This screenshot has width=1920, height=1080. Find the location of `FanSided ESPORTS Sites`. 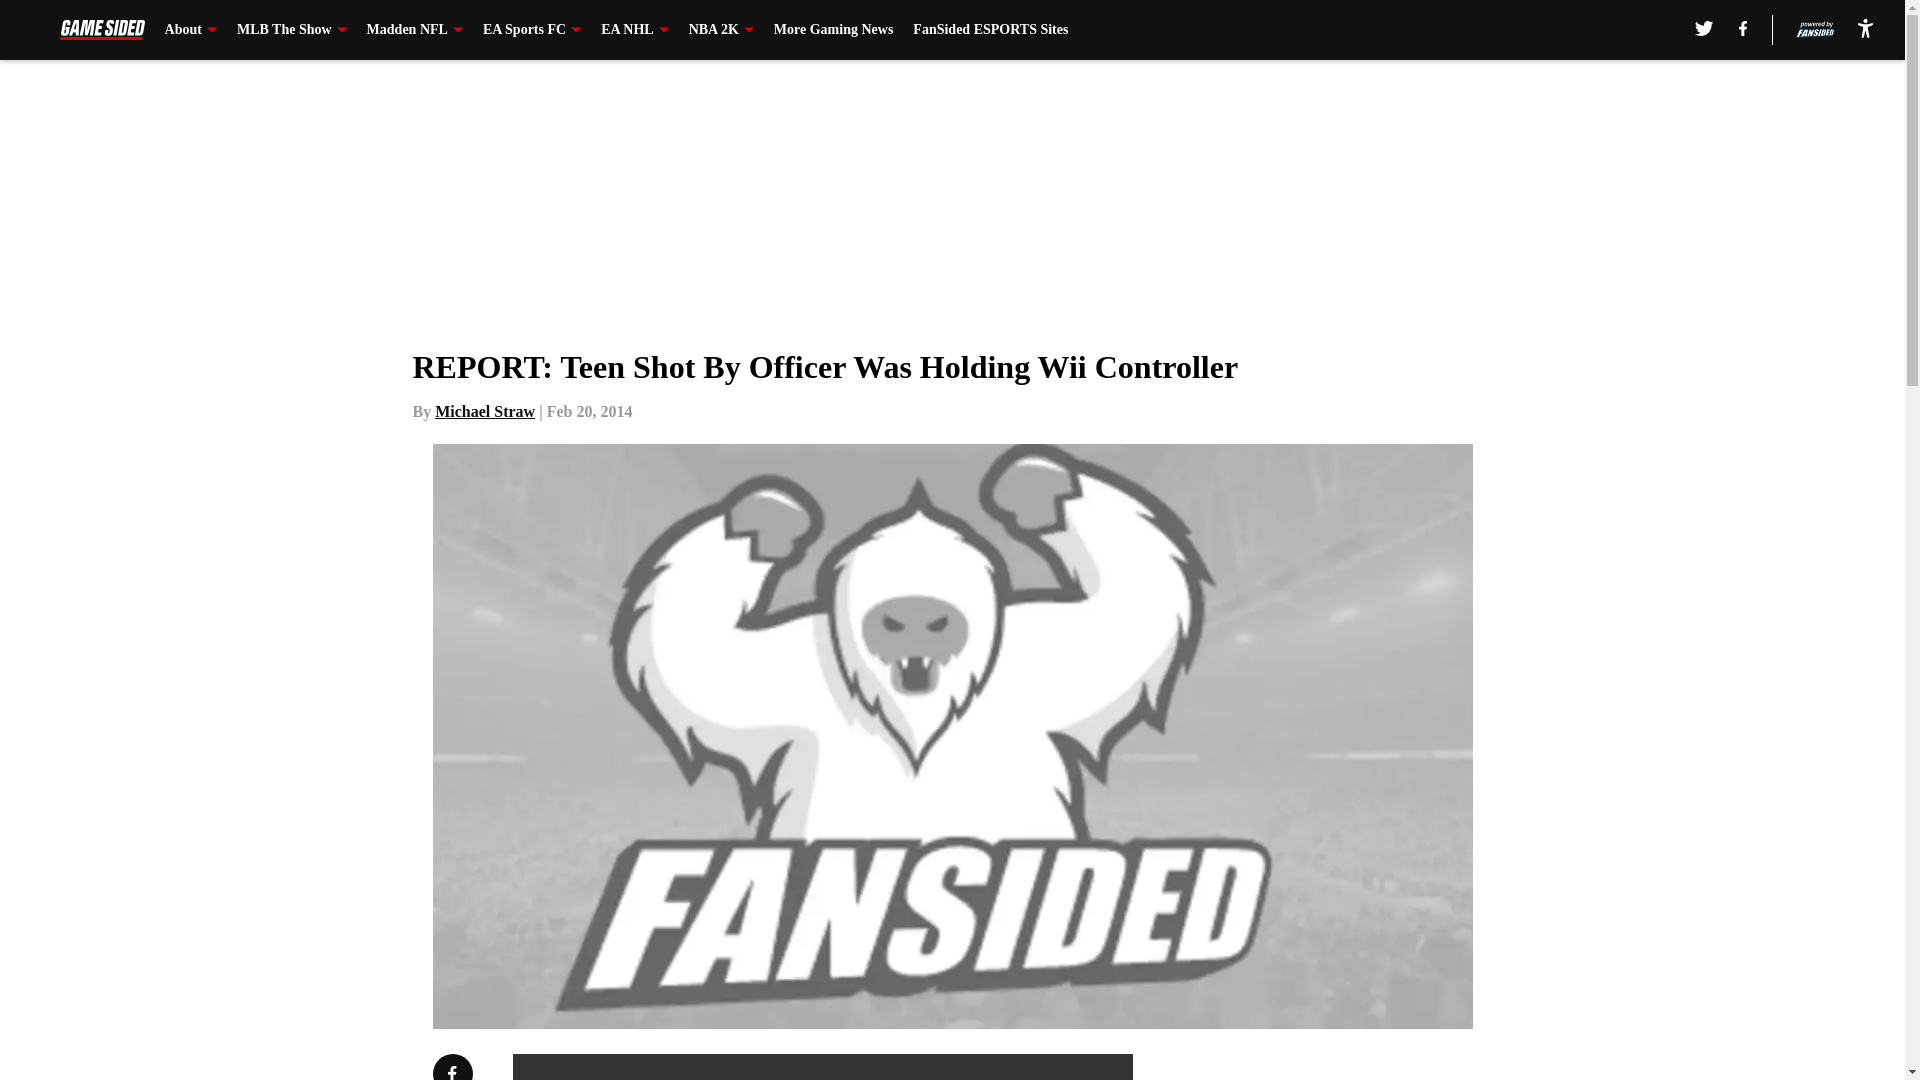

FanSided ESPORTS Sites is located at coordinates (990, 30).